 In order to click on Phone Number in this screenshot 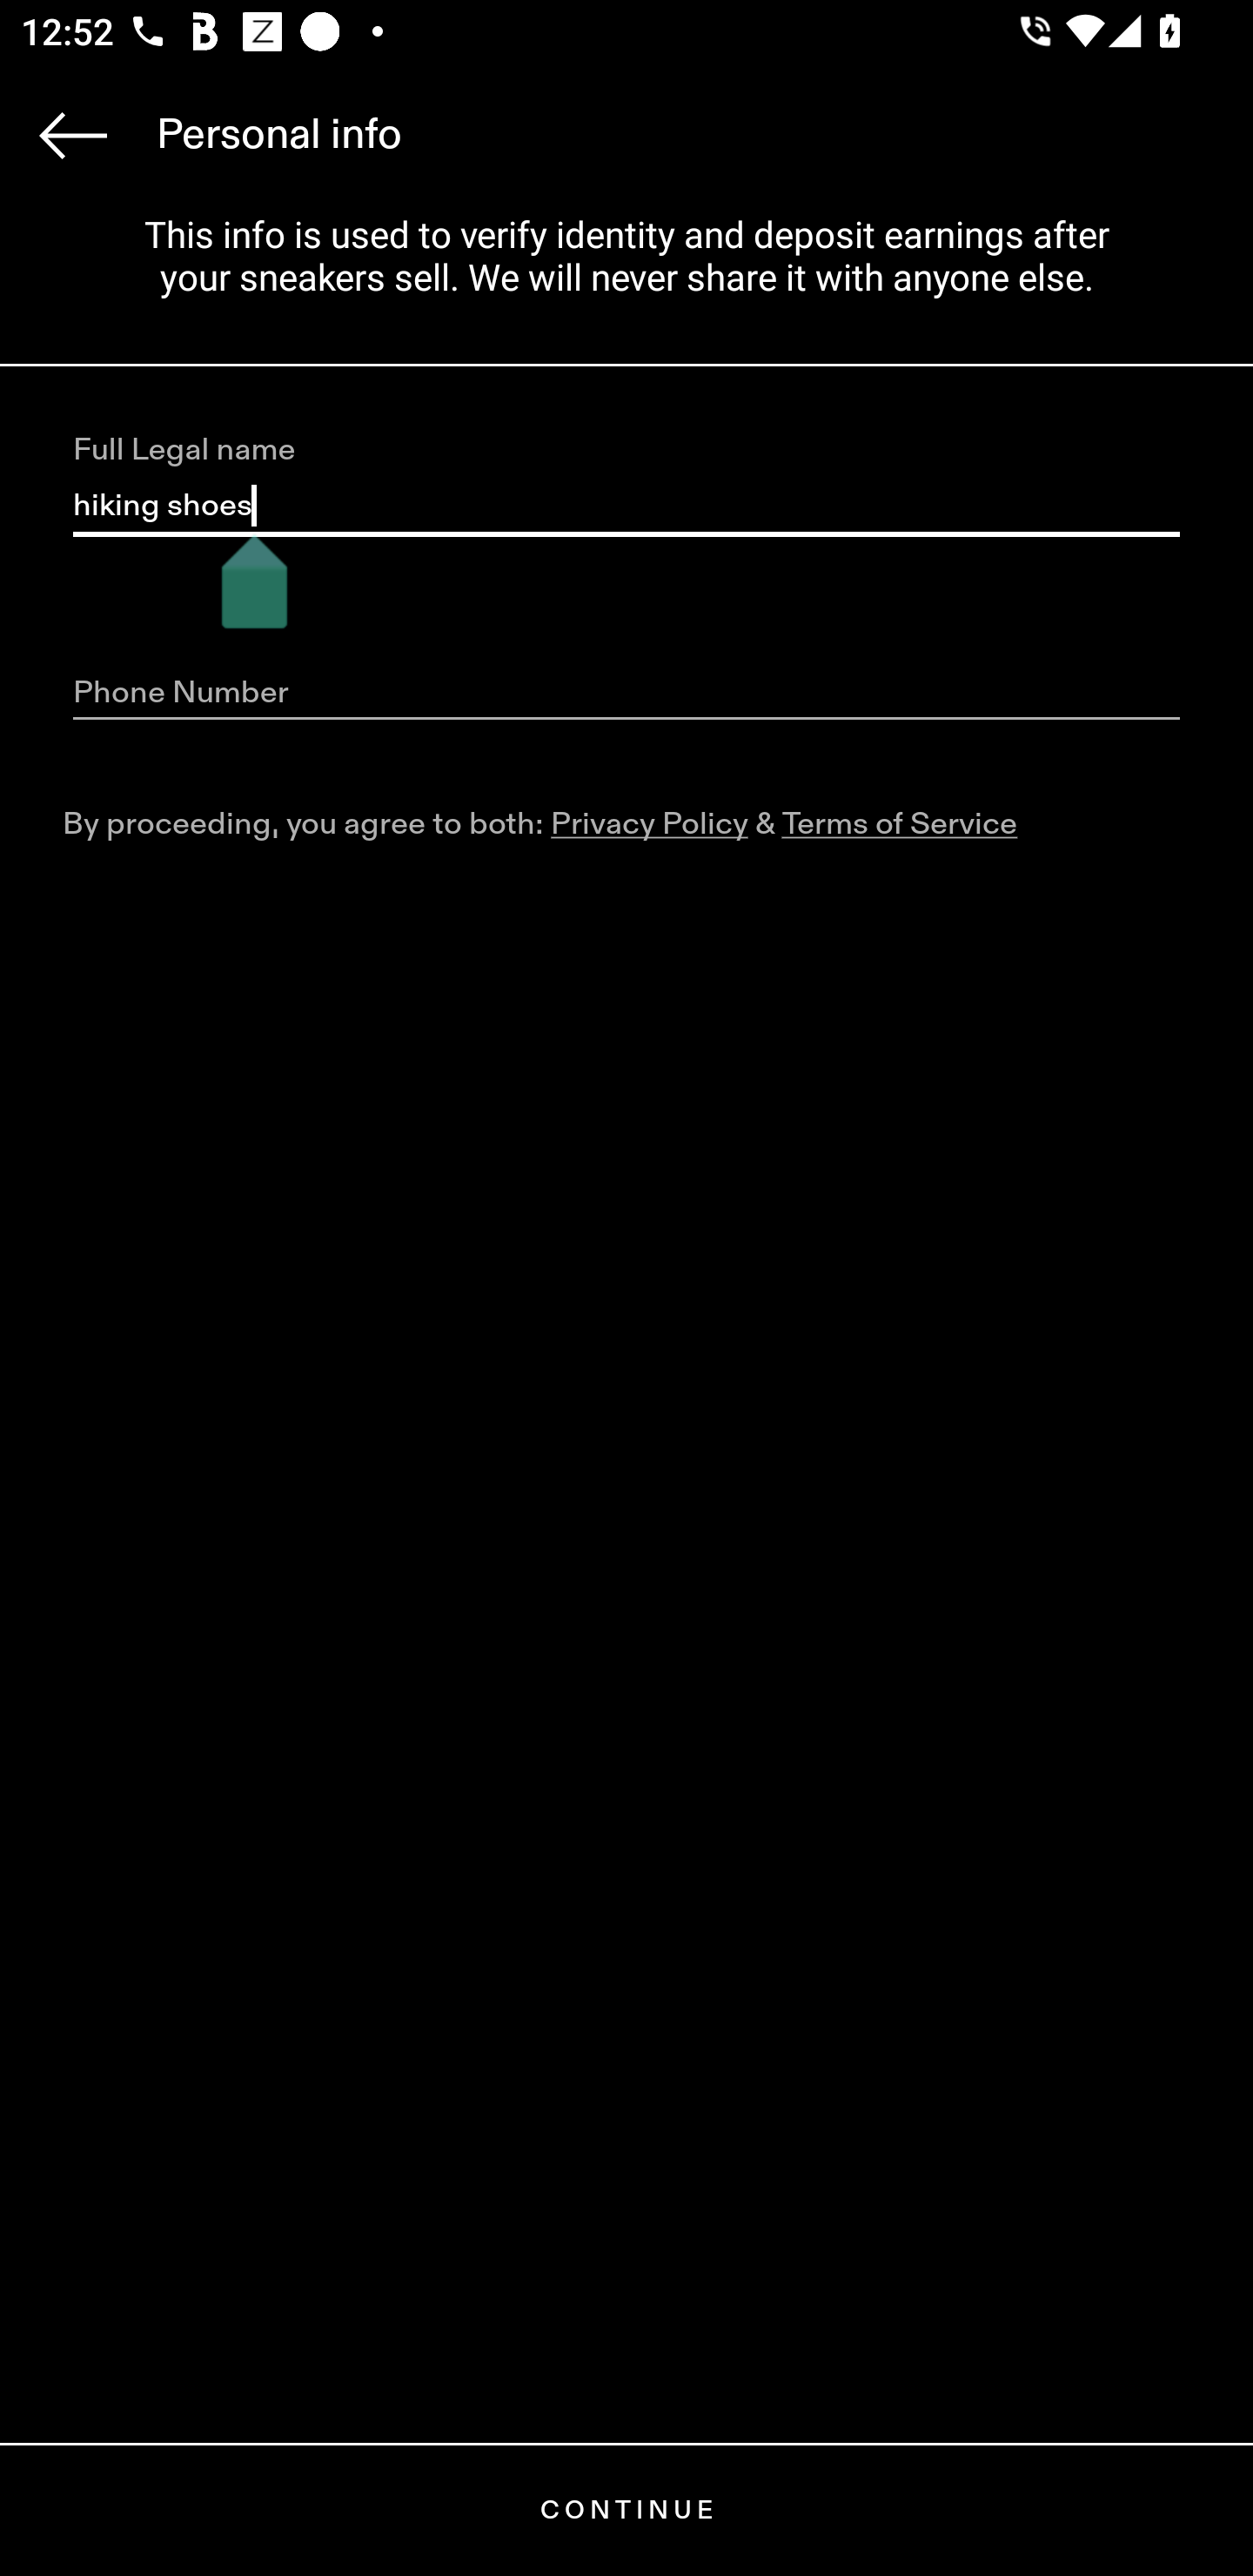, I will do `click(626, 694)`.